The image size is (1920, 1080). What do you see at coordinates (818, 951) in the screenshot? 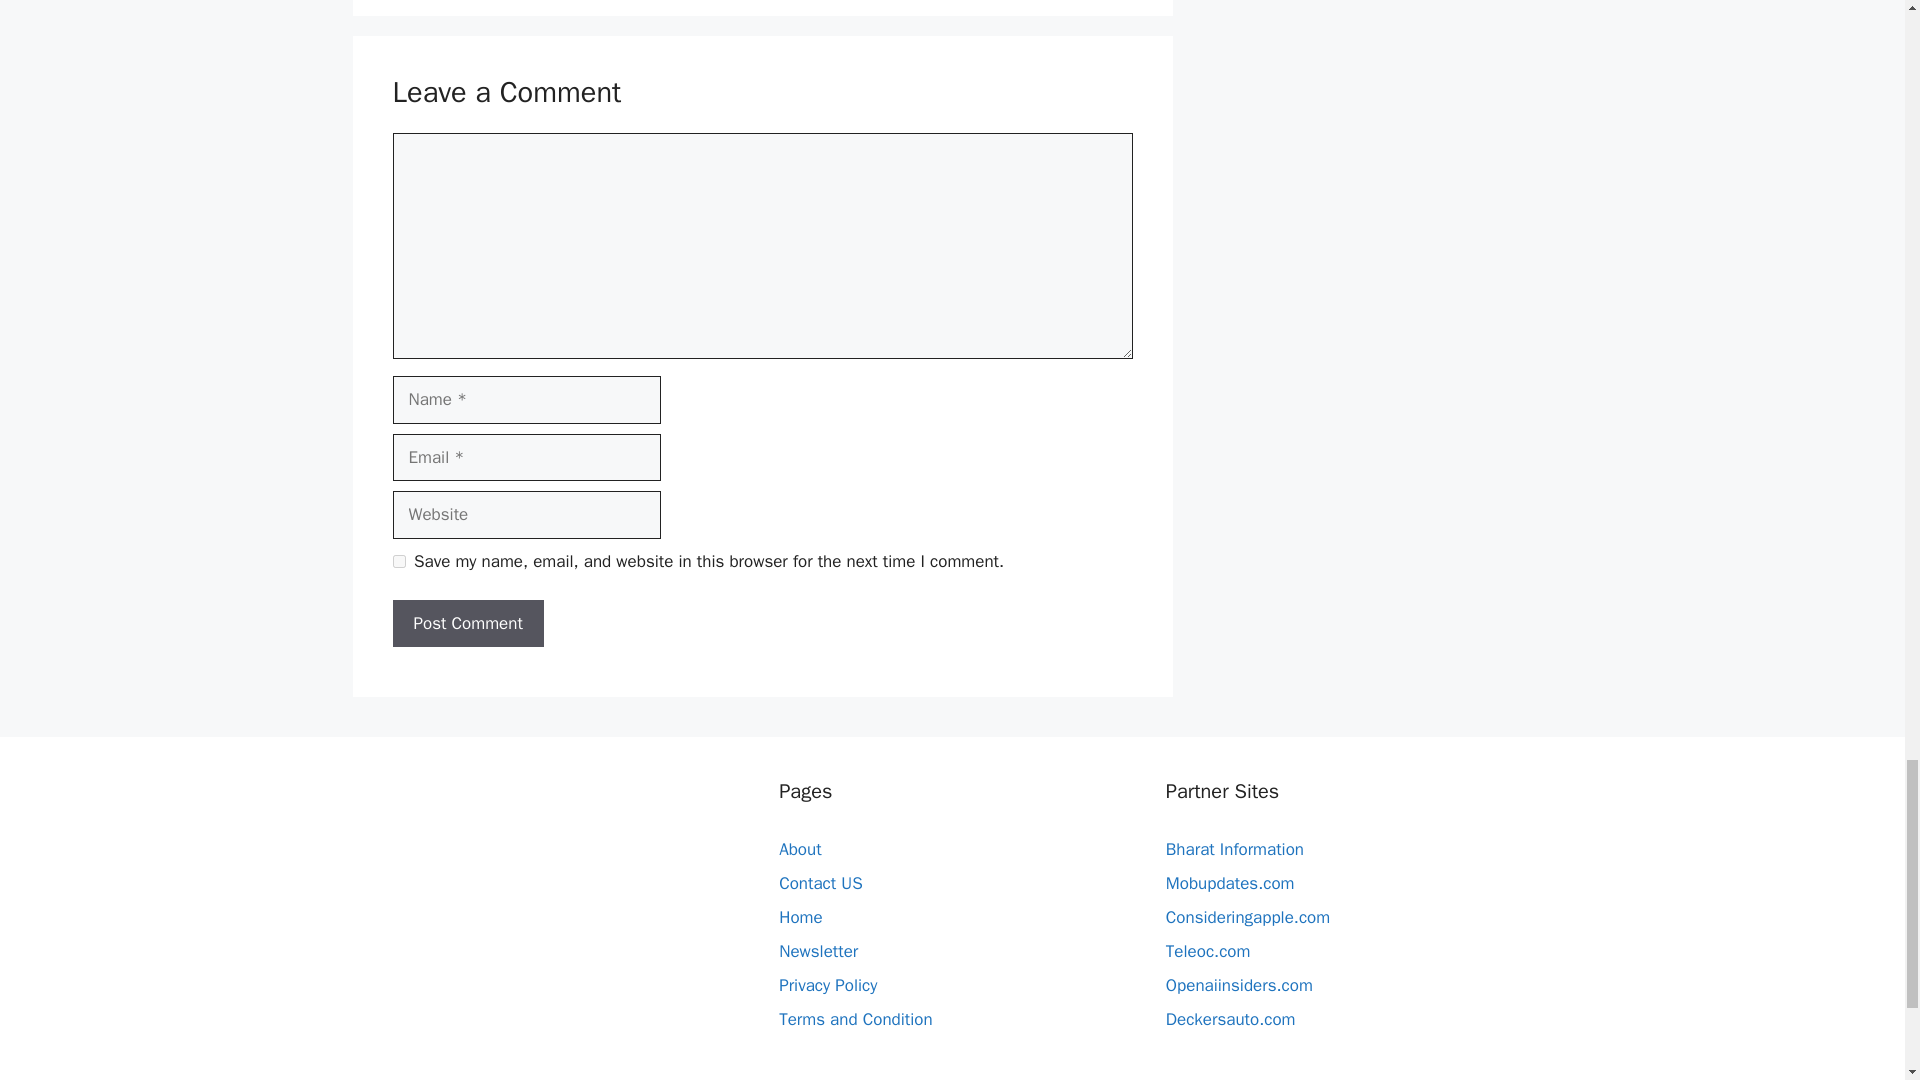
I see `Newsletter` at bounding box center [818, 951].